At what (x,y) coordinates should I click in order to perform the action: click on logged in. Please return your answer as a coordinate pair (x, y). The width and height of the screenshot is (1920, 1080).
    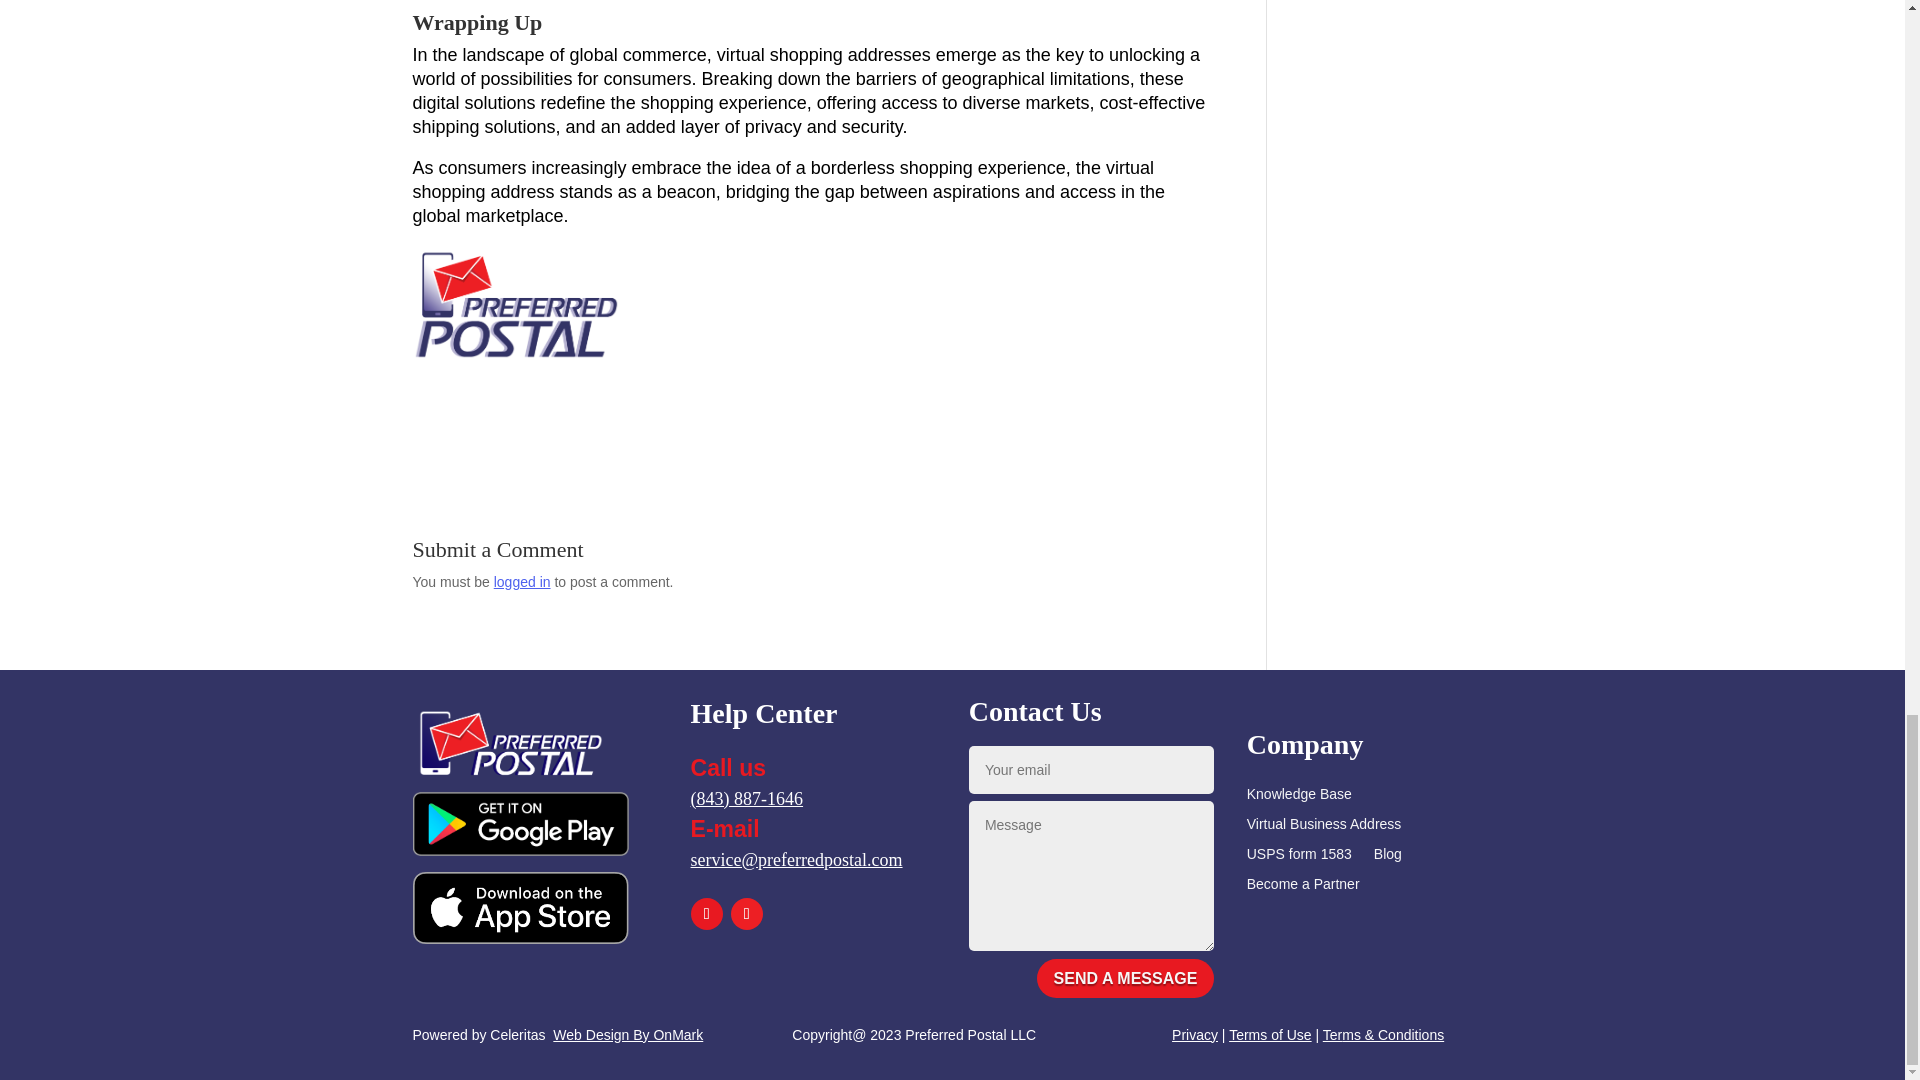
    Looking at the image, I should click on (522, 581).